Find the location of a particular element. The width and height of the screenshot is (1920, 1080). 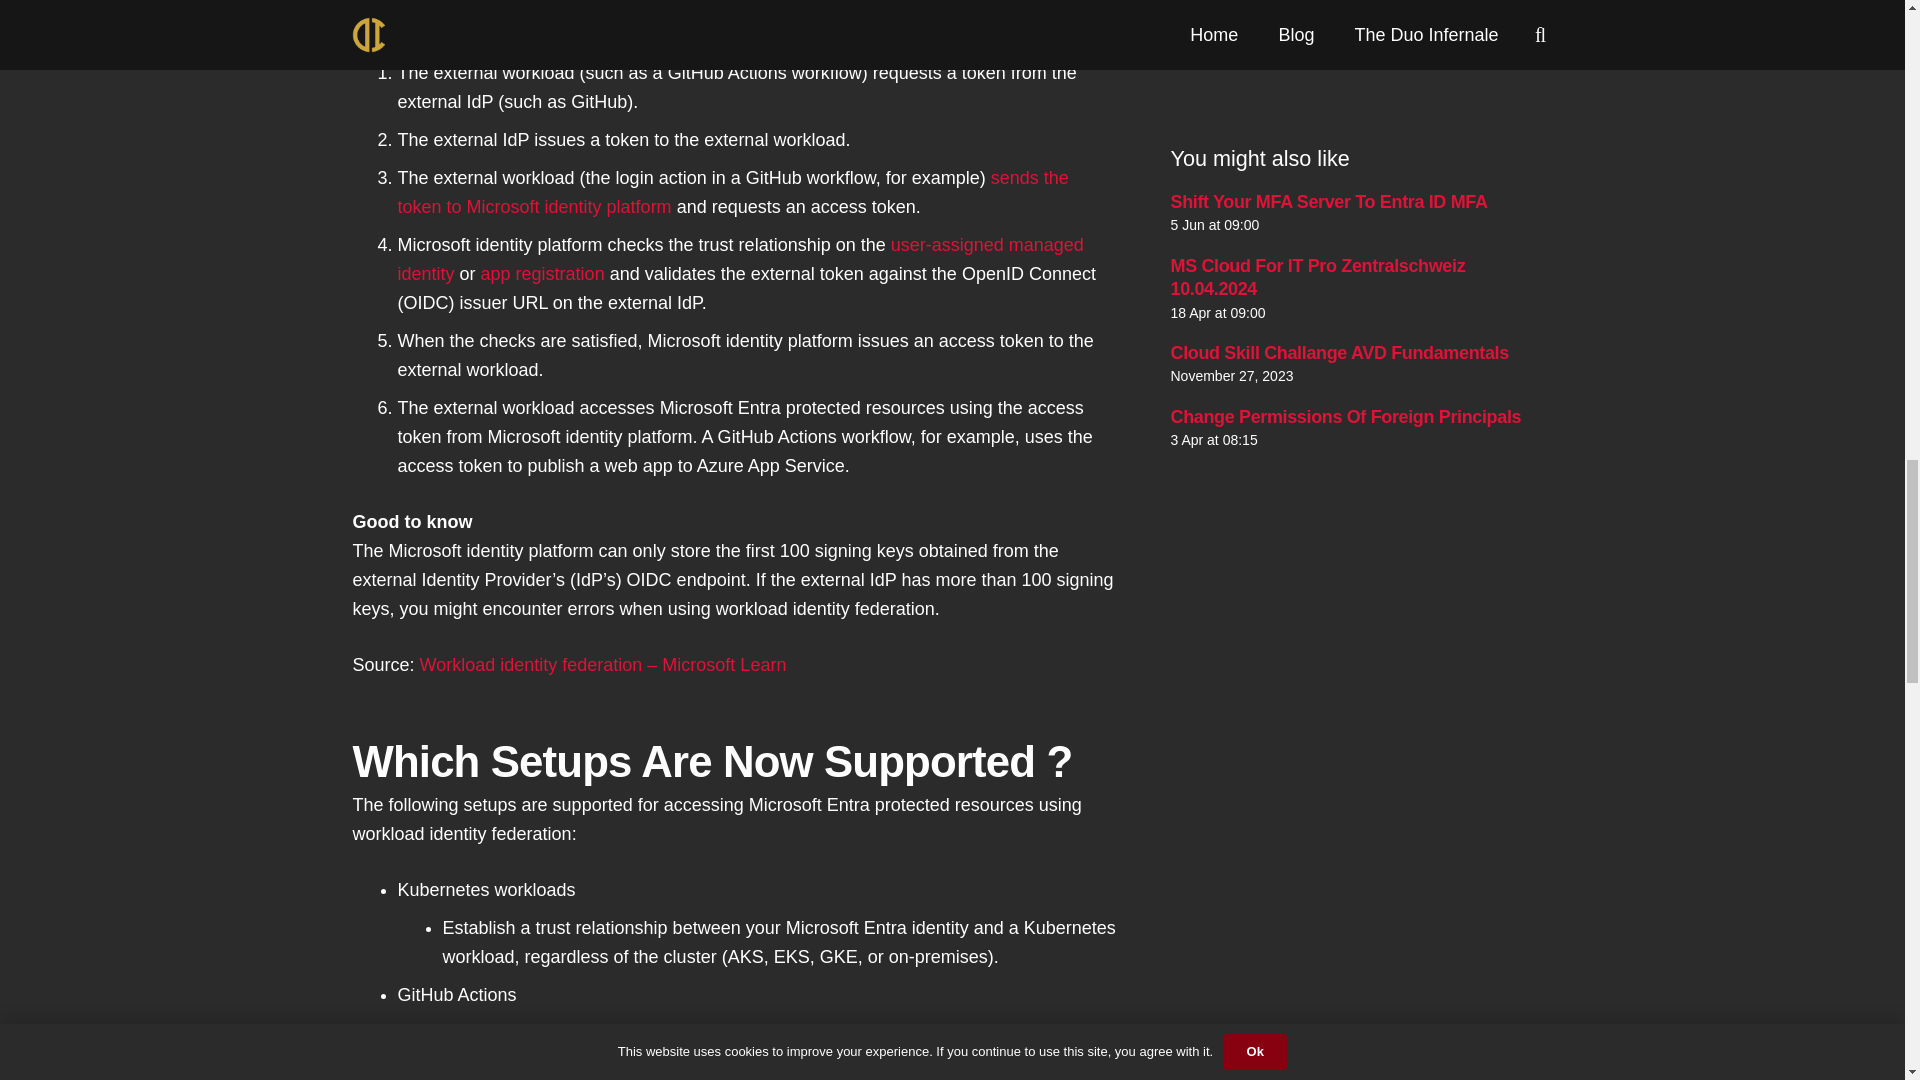

user-assigned managed identity is located at coordinates (740, 260).